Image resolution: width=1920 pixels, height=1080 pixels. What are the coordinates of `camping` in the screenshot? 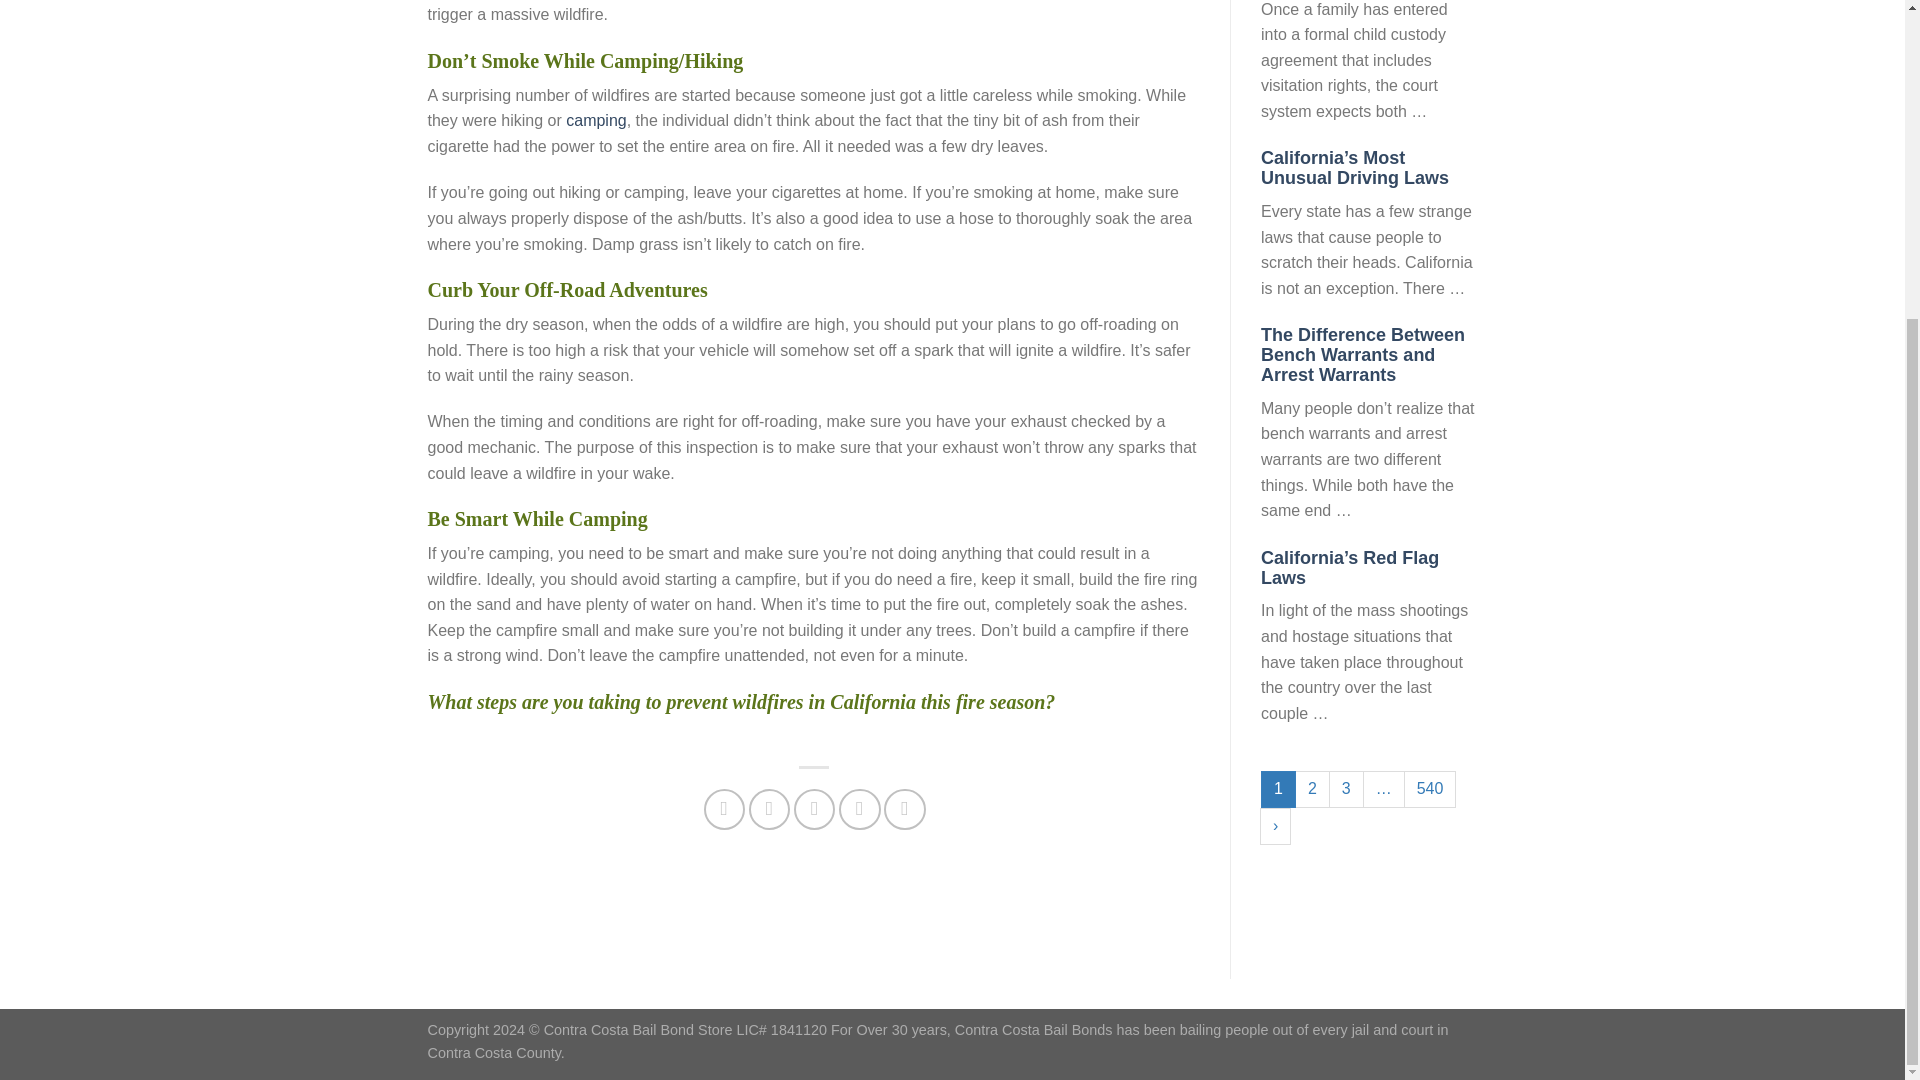 It's located at (596, 120).